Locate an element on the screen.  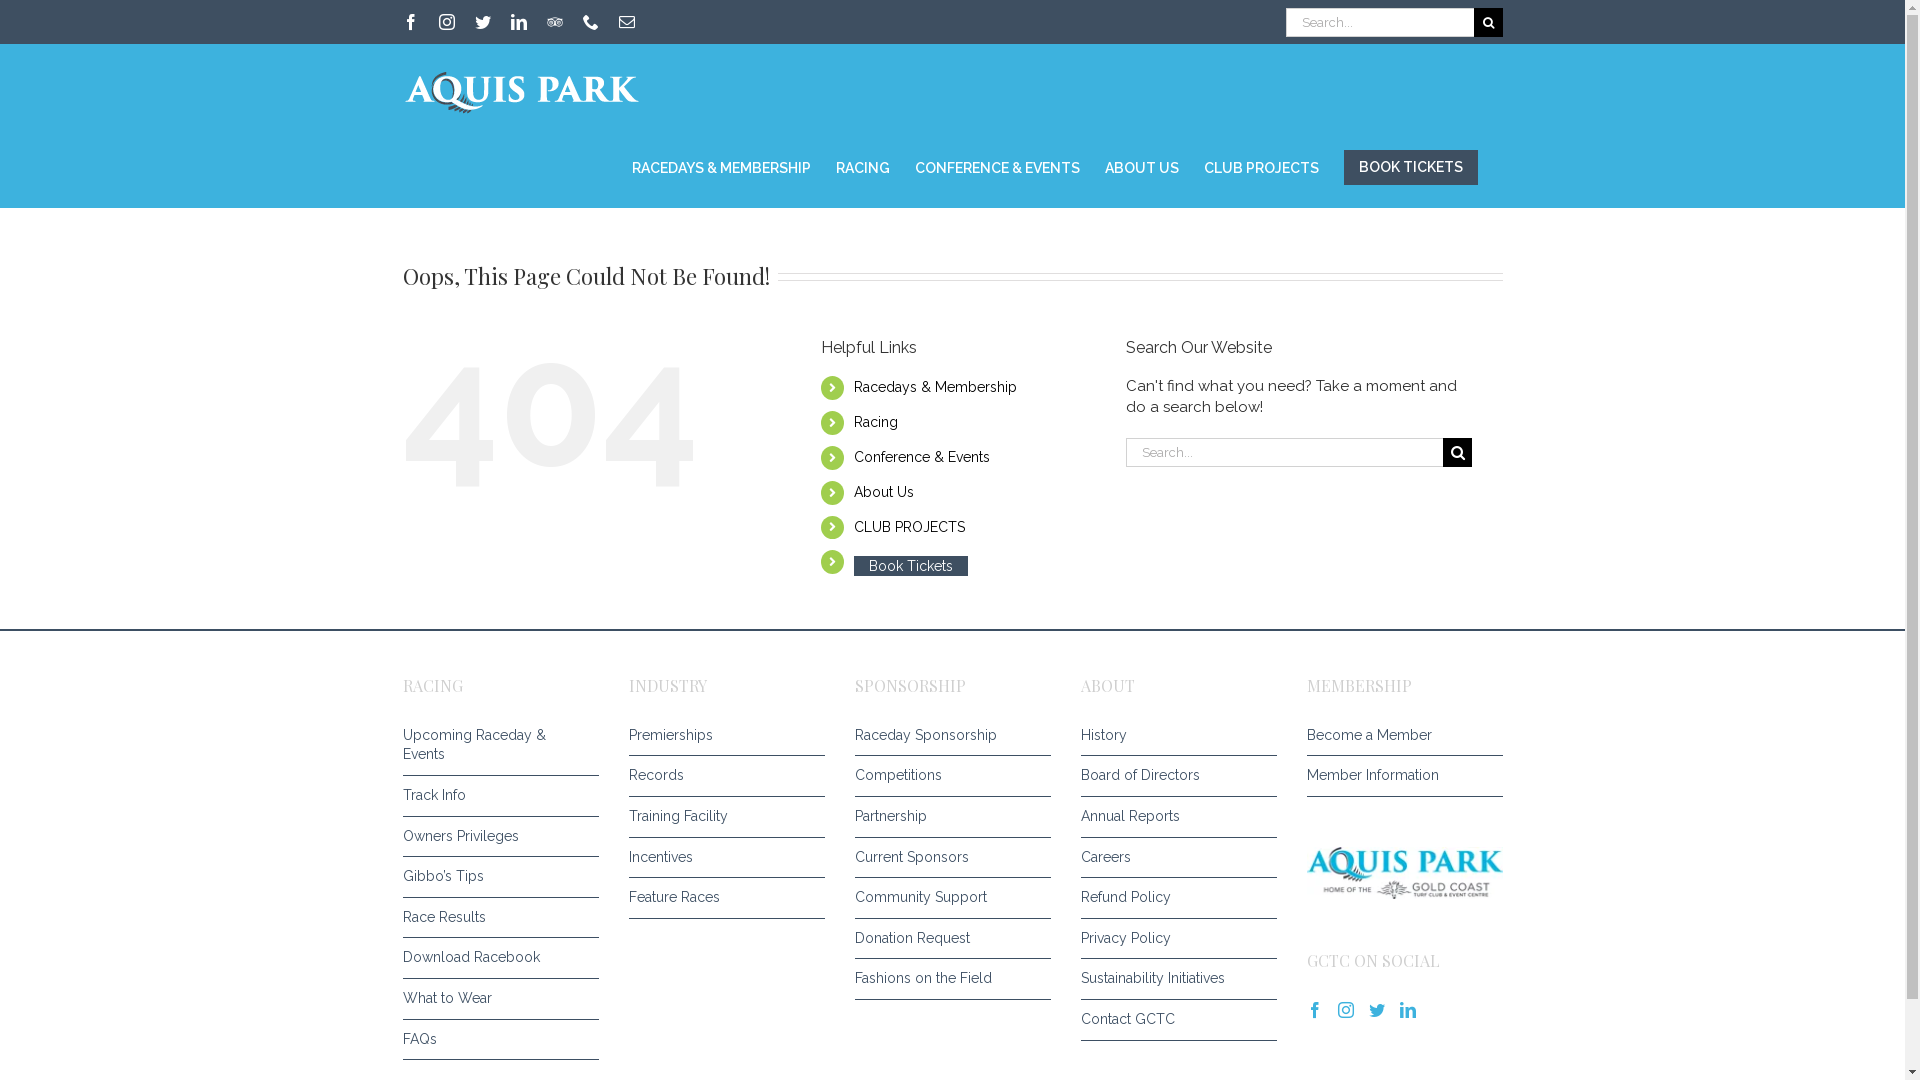
Owners Privileges is located at coordinates (495, 837).